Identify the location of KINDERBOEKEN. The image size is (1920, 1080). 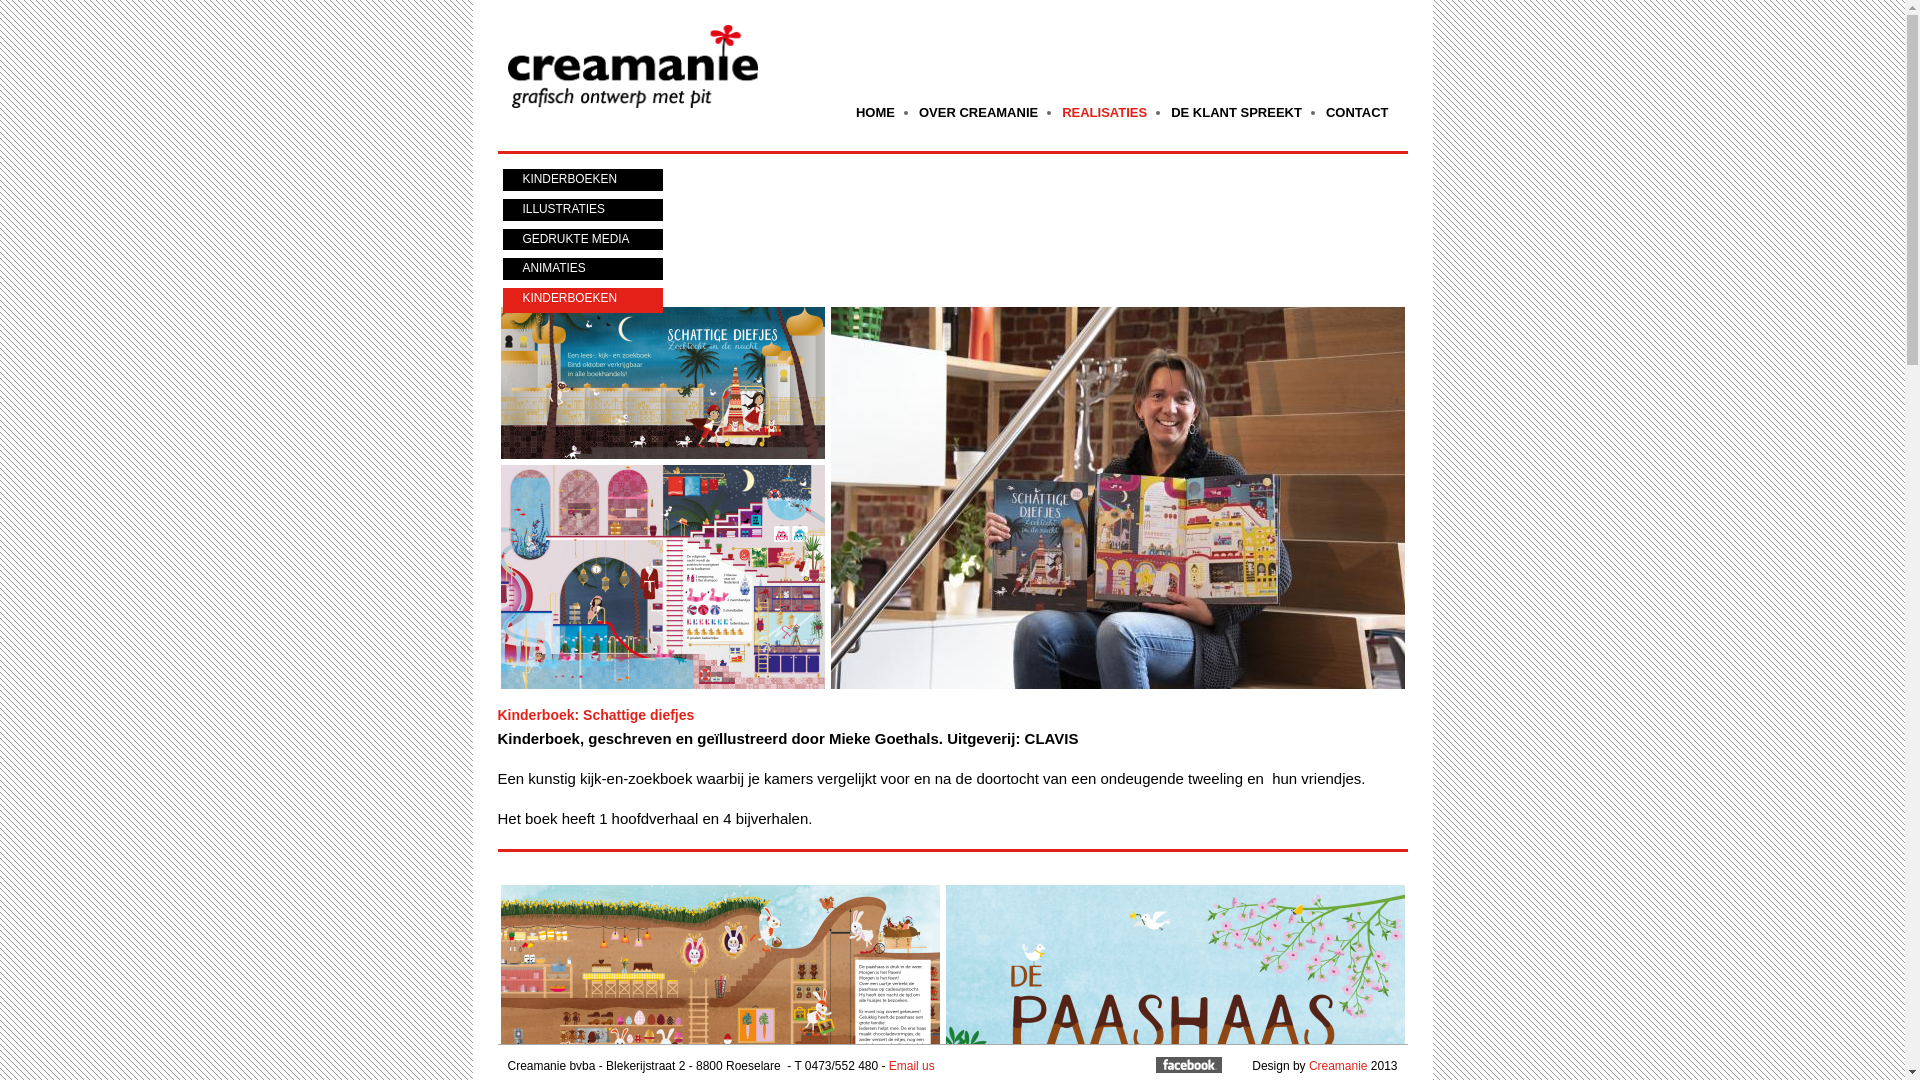
(582, 300).